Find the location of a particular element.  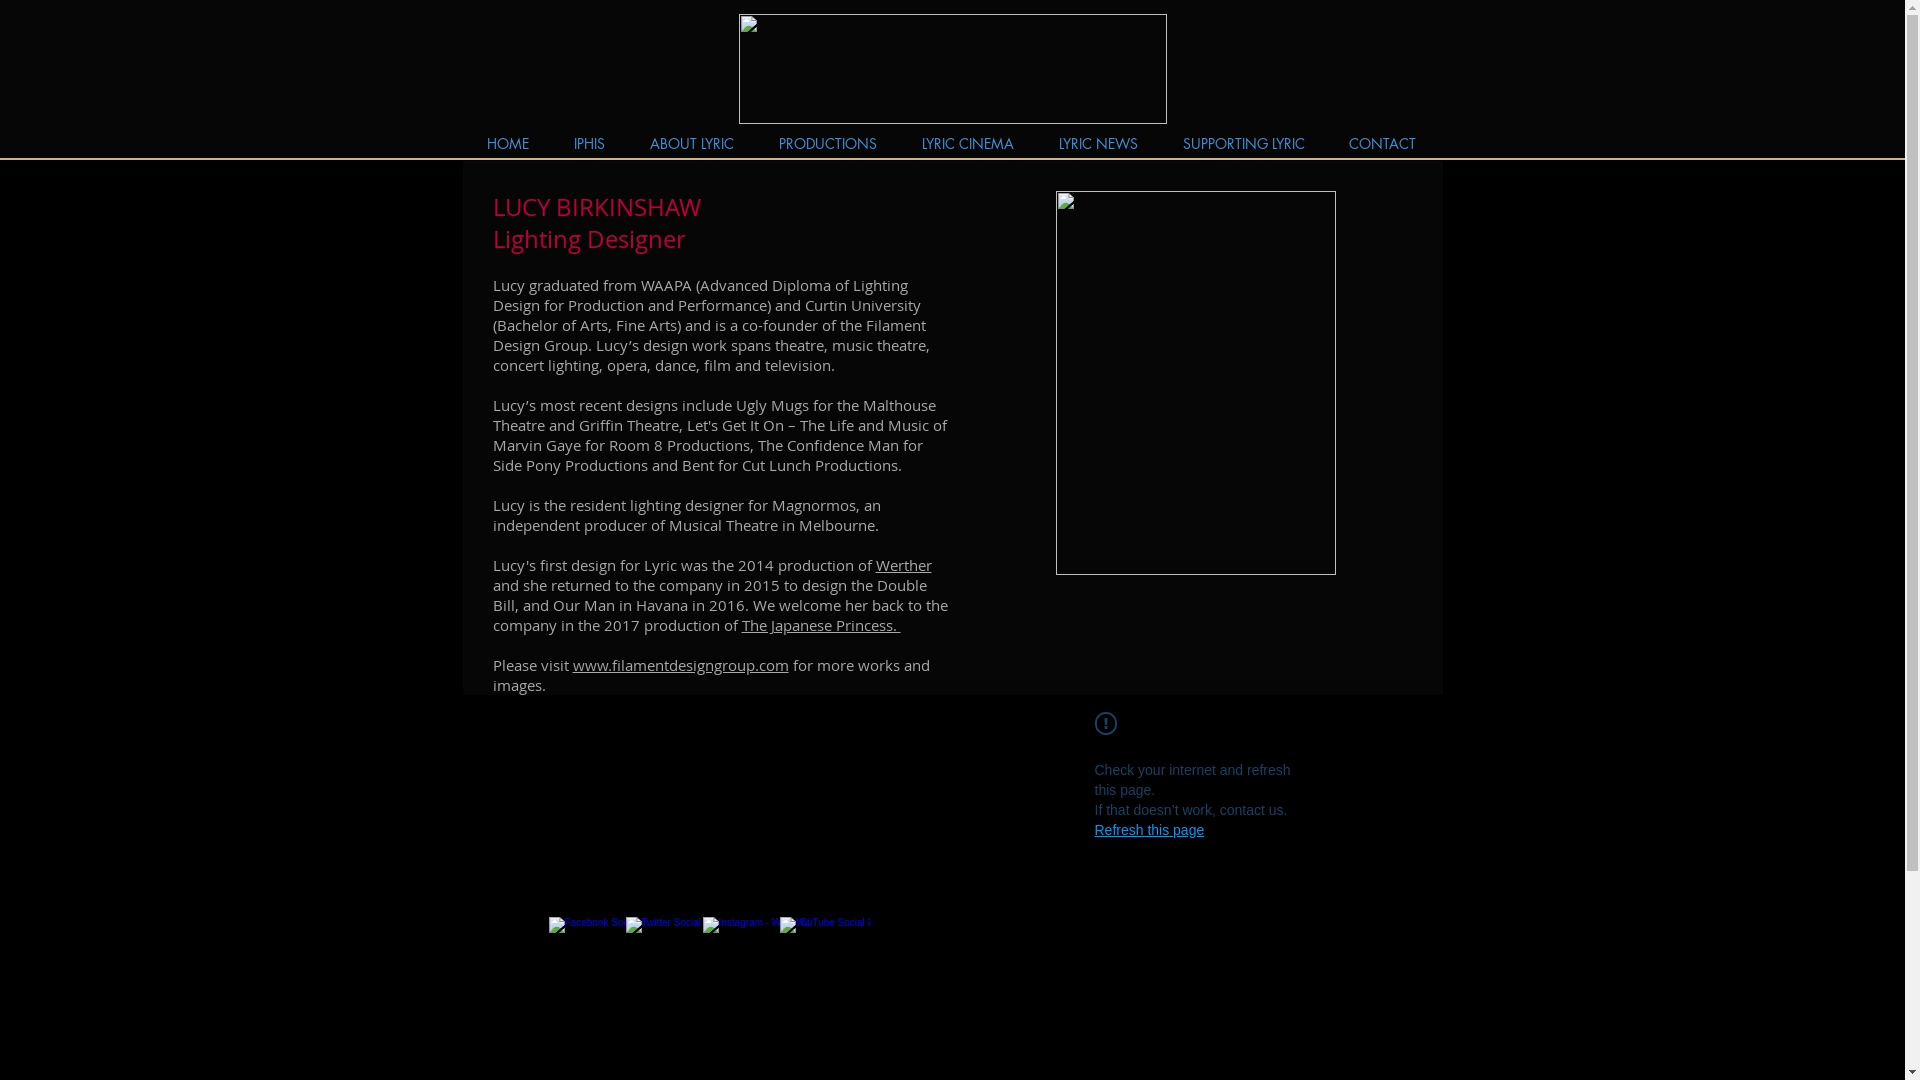

The Japanese Princess.  is located at coordinates (822, 624).